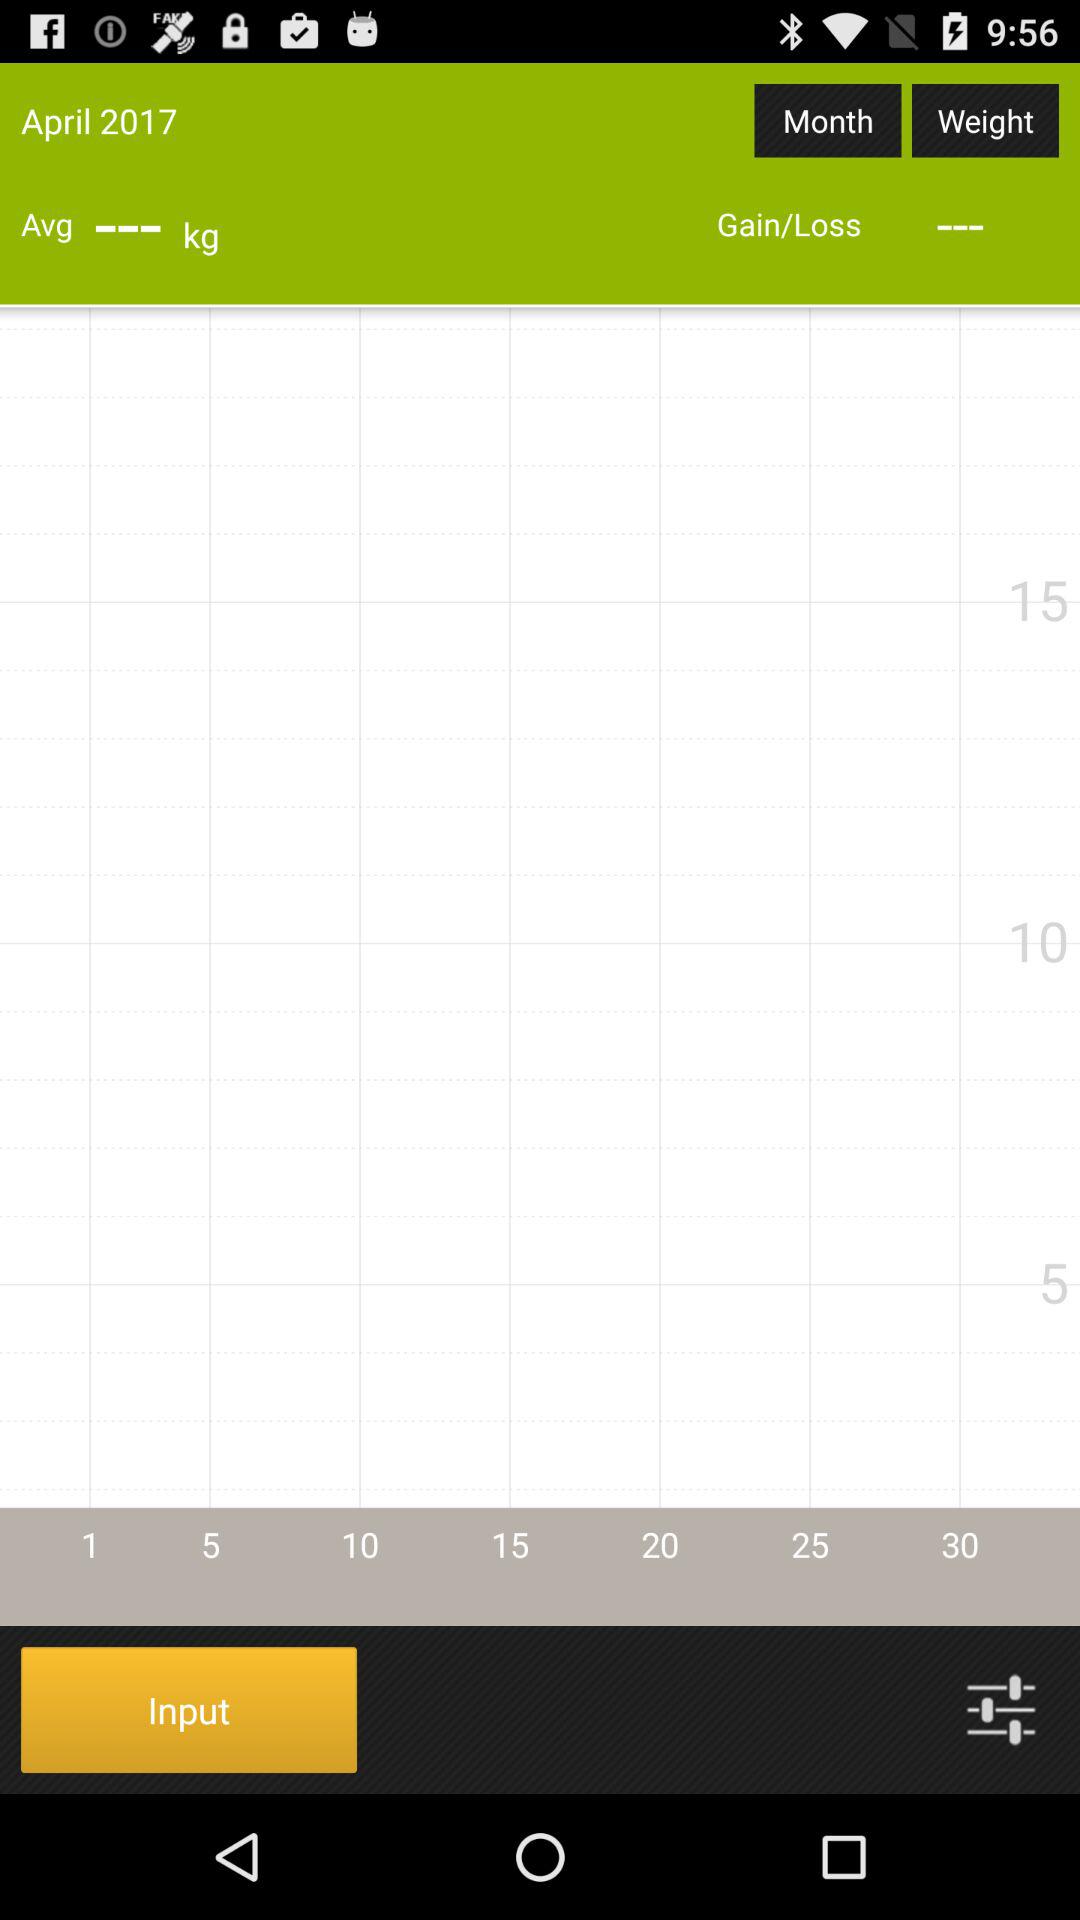  Describe the element at coordinates (1001, 1710) in the screenshot. I see `select the item next to the input button` at that location.